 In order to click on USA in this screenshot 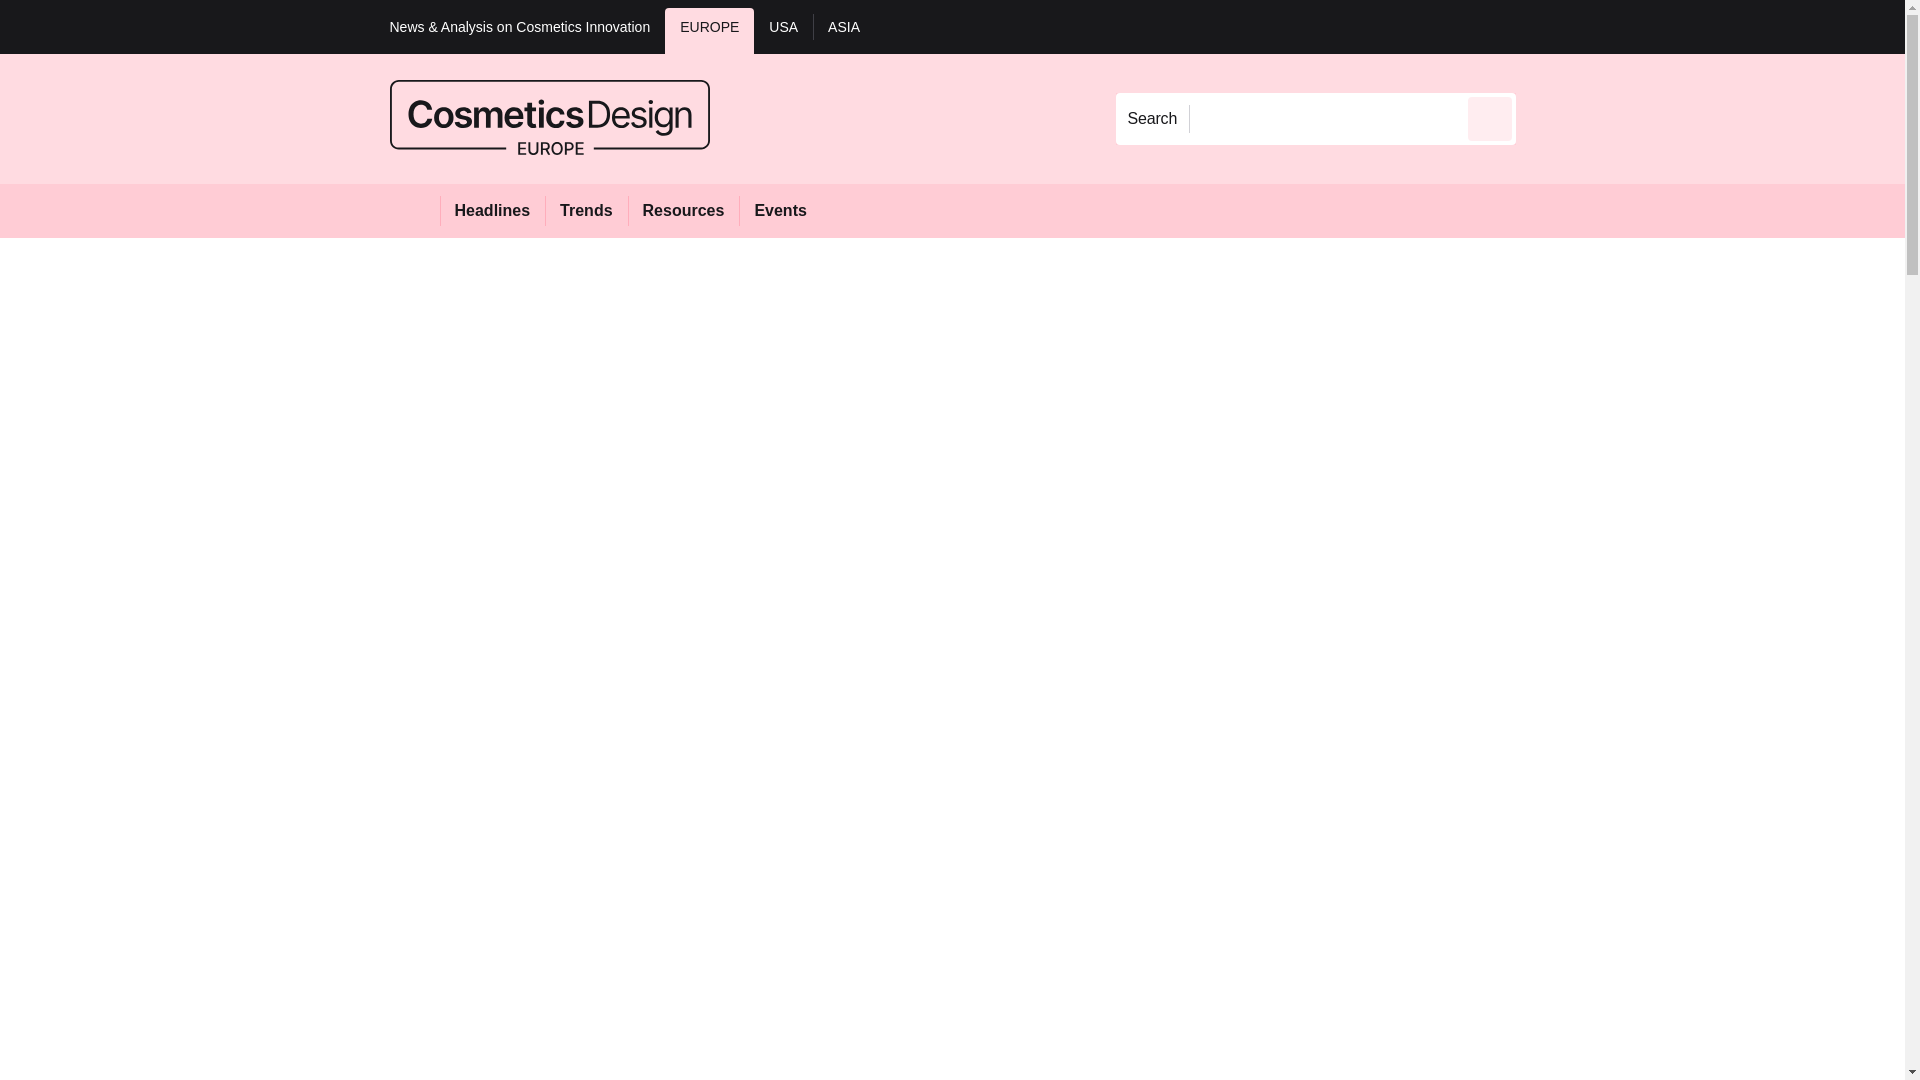, I will do `click(783, 30)`.